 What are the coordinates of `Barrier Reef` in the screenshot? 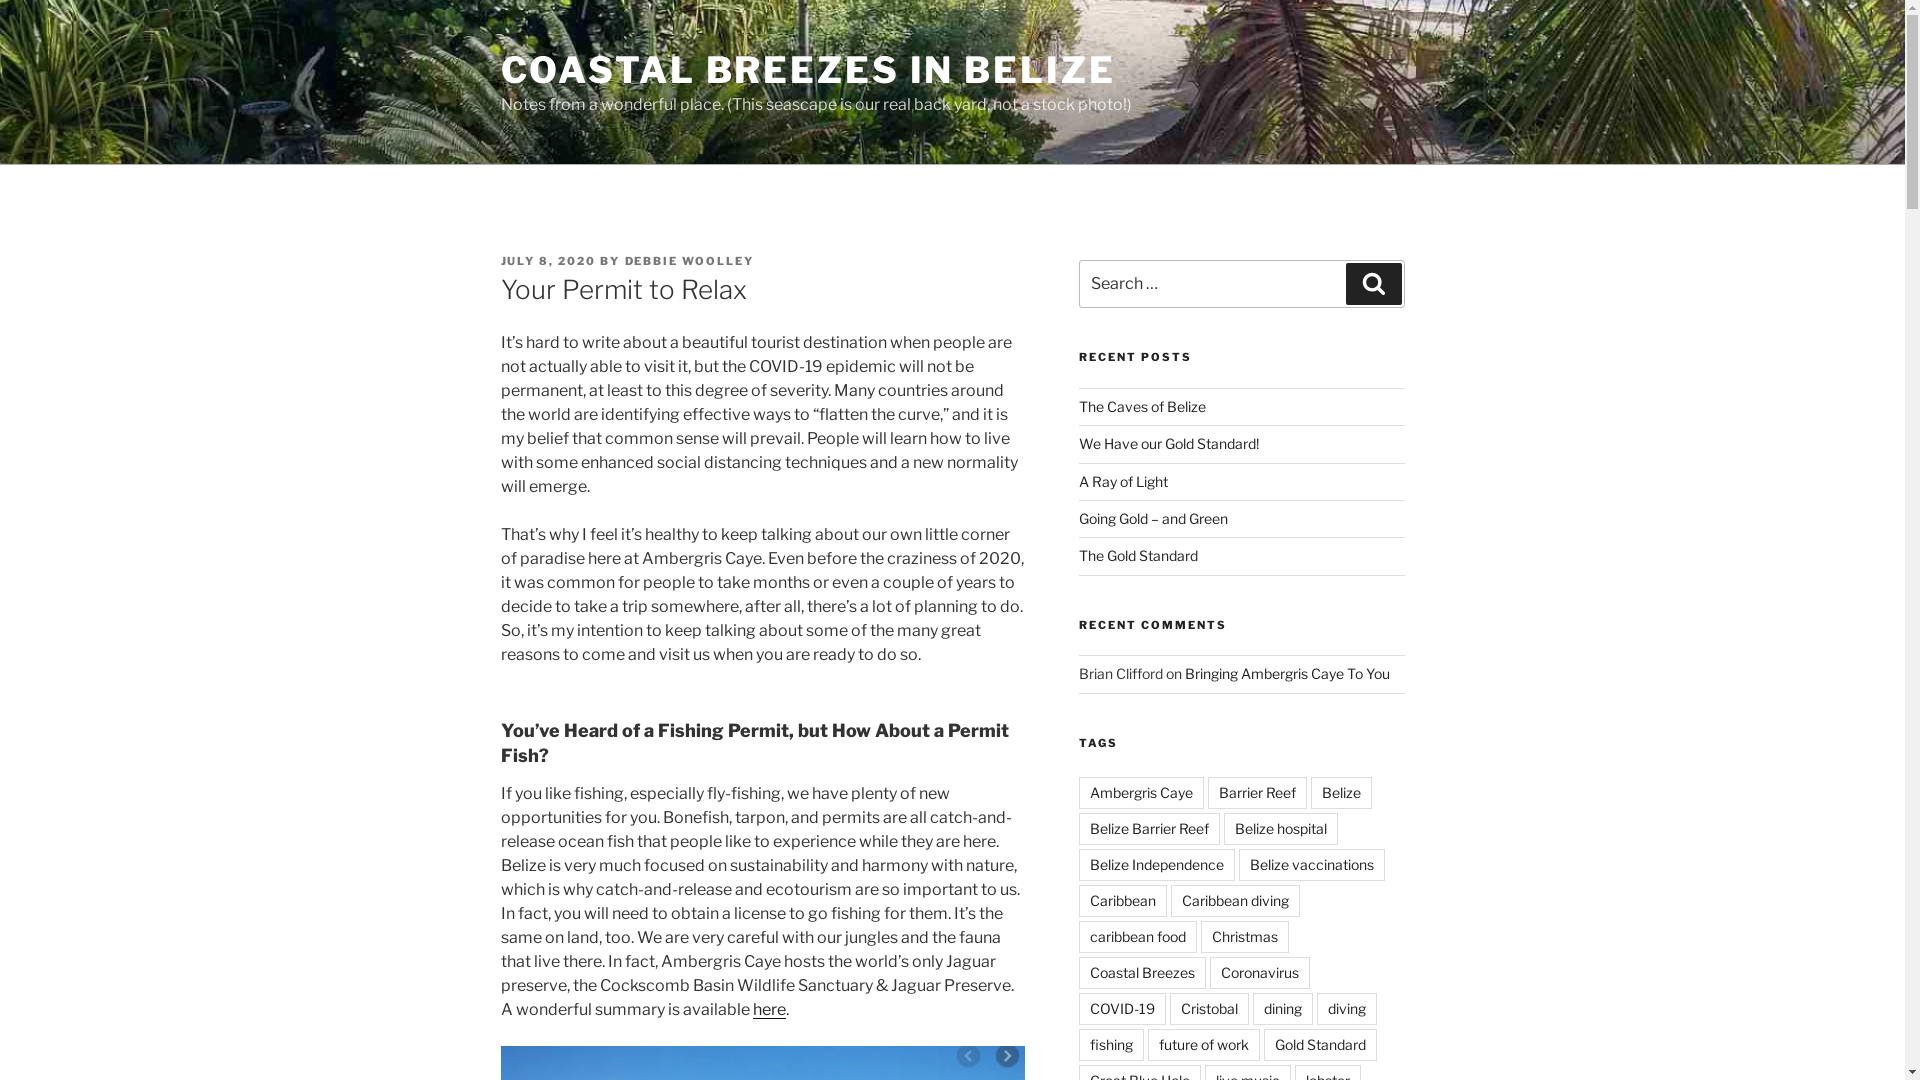 It's located at (1258, 793).